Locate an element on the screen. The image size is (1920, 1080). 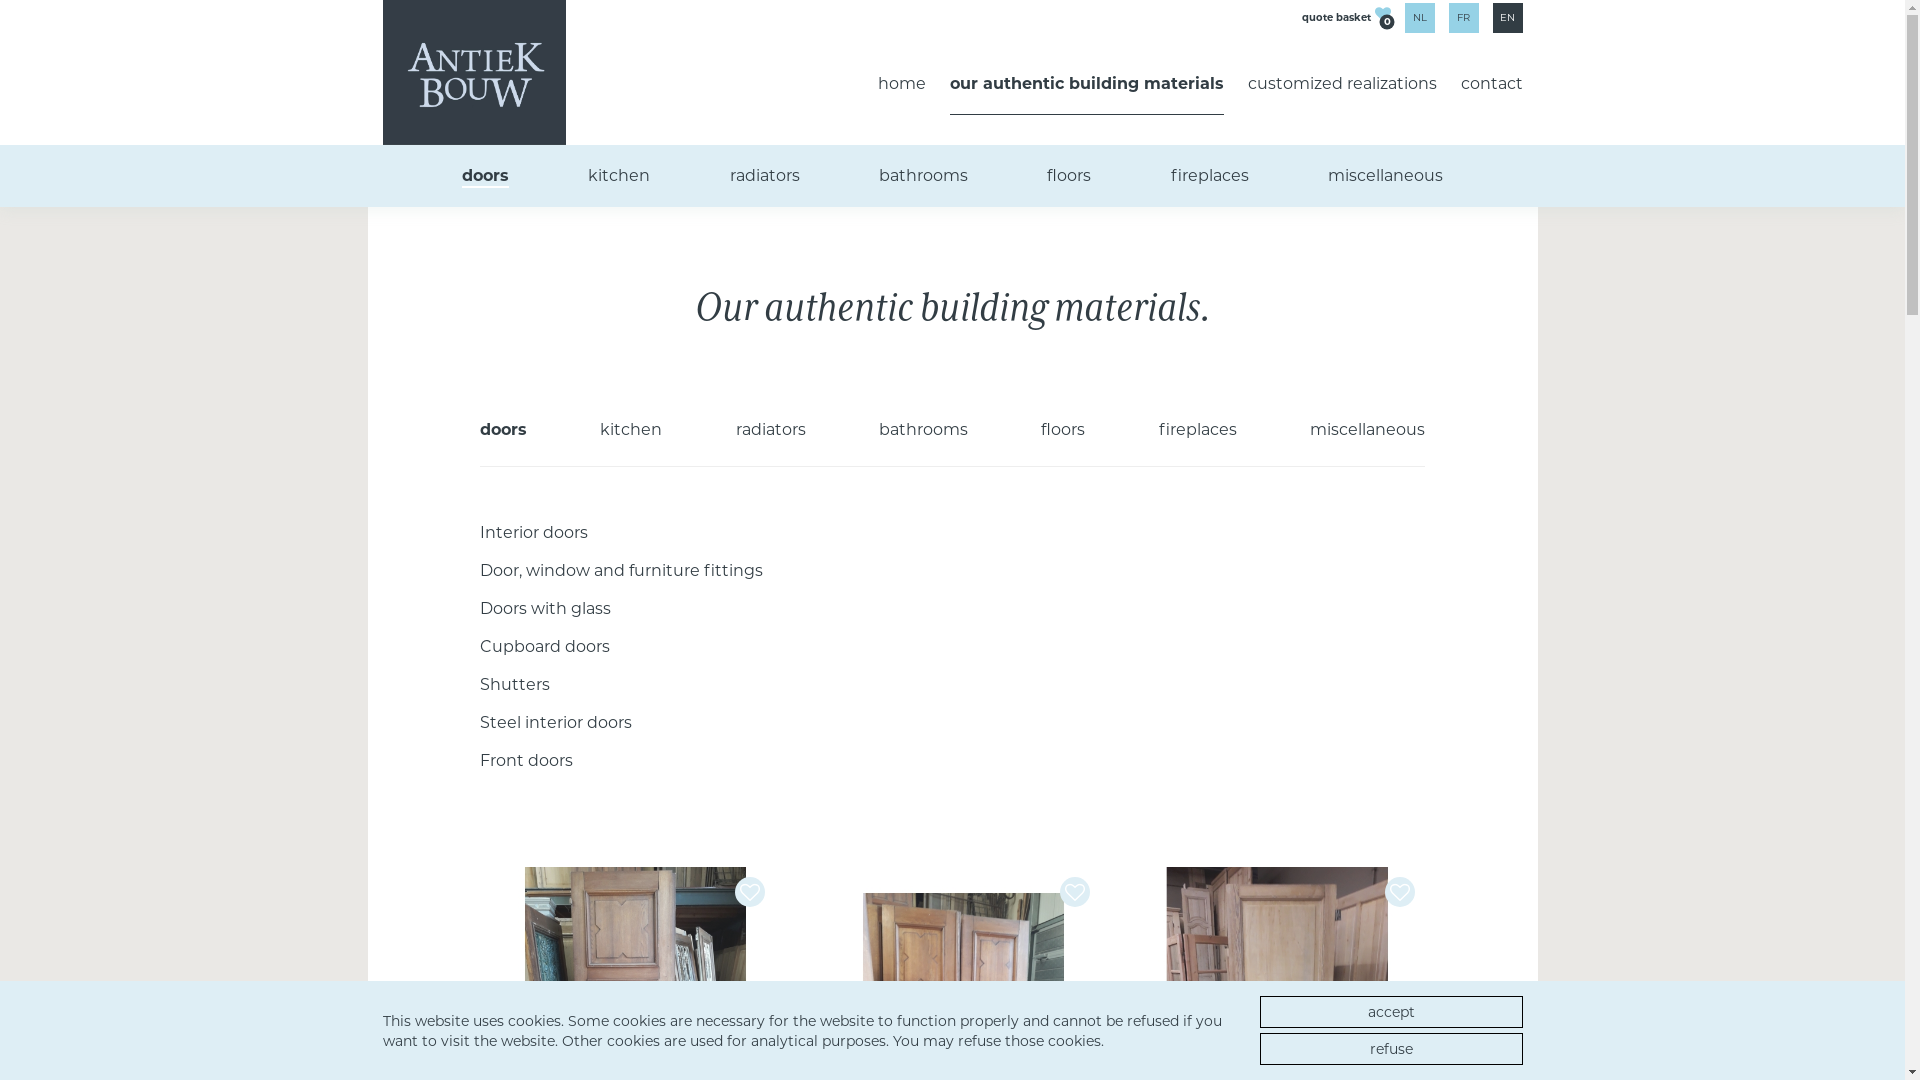
customized realizations is located at coordinates (1342, 84).